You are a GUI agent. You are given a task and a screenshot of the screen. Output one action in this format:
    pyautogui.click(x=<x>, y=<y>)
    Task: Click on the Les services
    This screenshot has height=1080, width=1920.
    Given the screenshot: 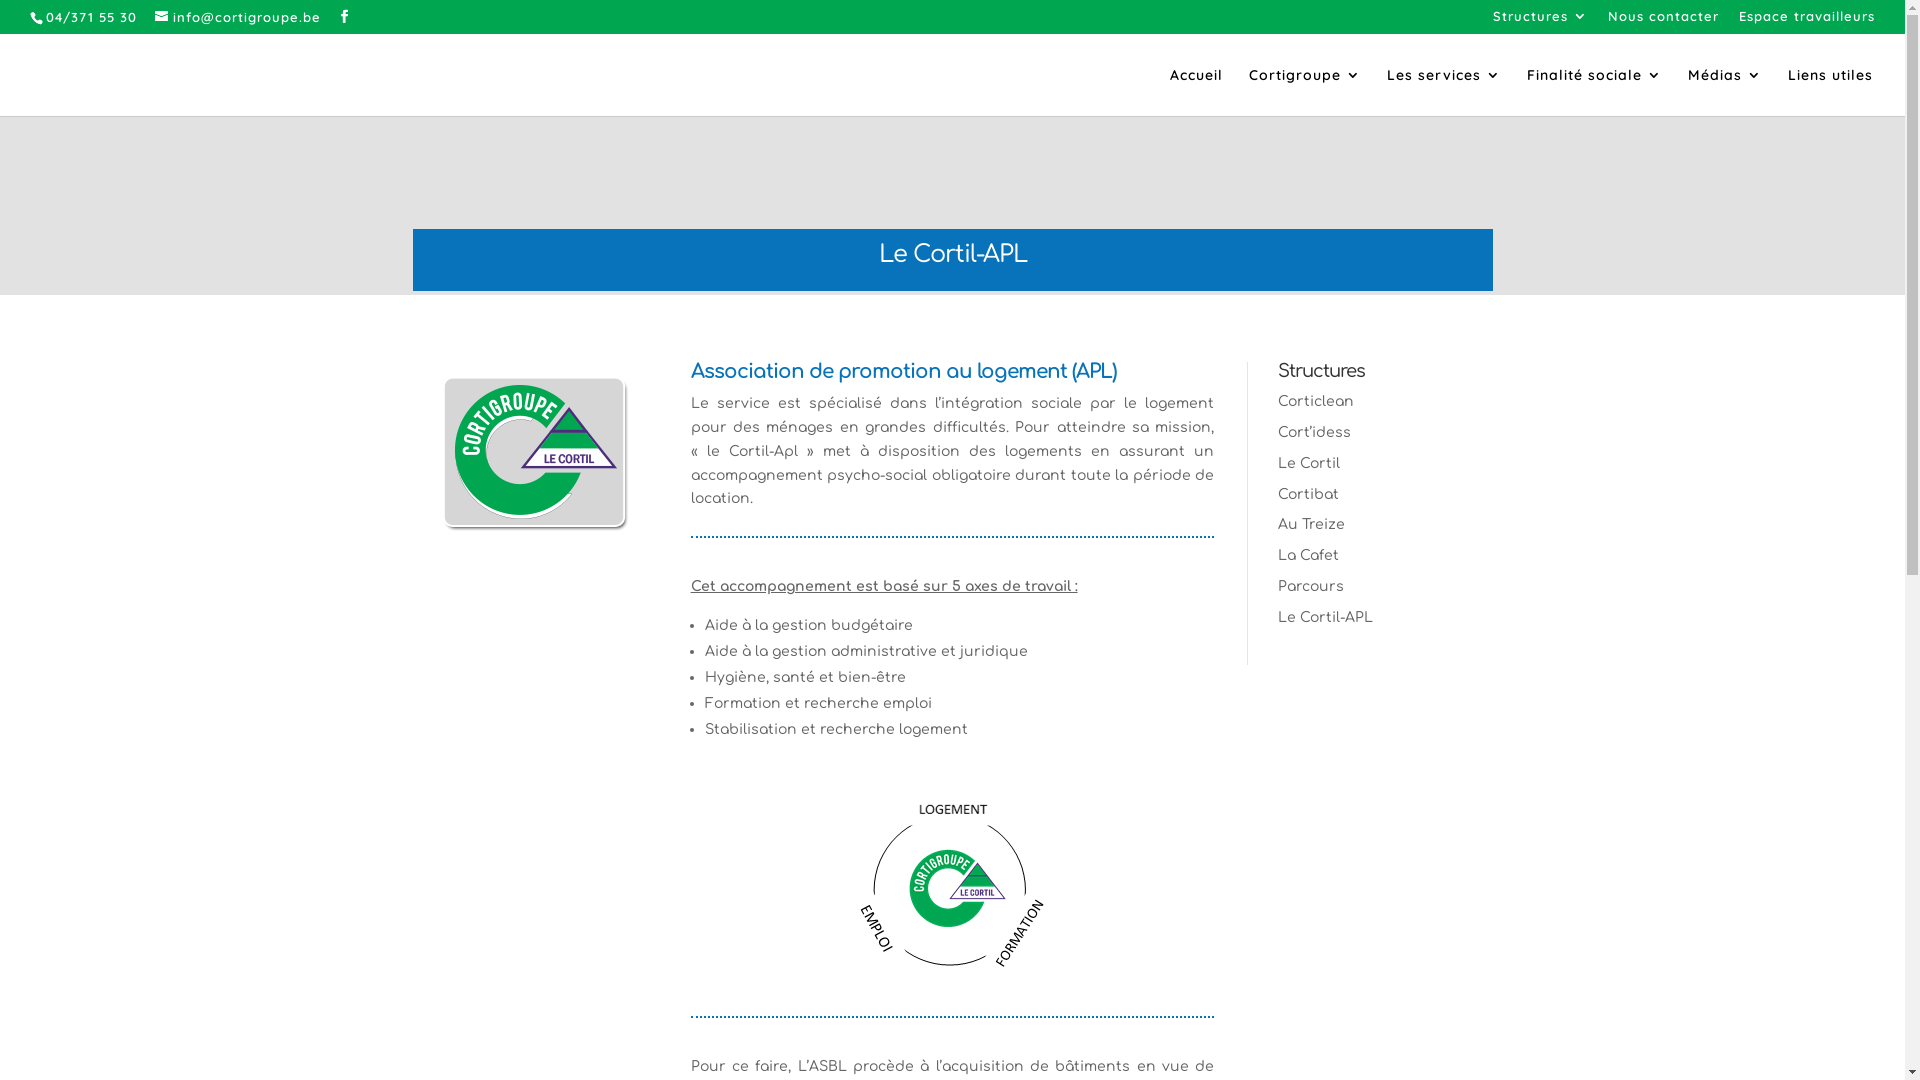 What is the action you would take?
    pyautogui.click(x=1444, y=92)
    